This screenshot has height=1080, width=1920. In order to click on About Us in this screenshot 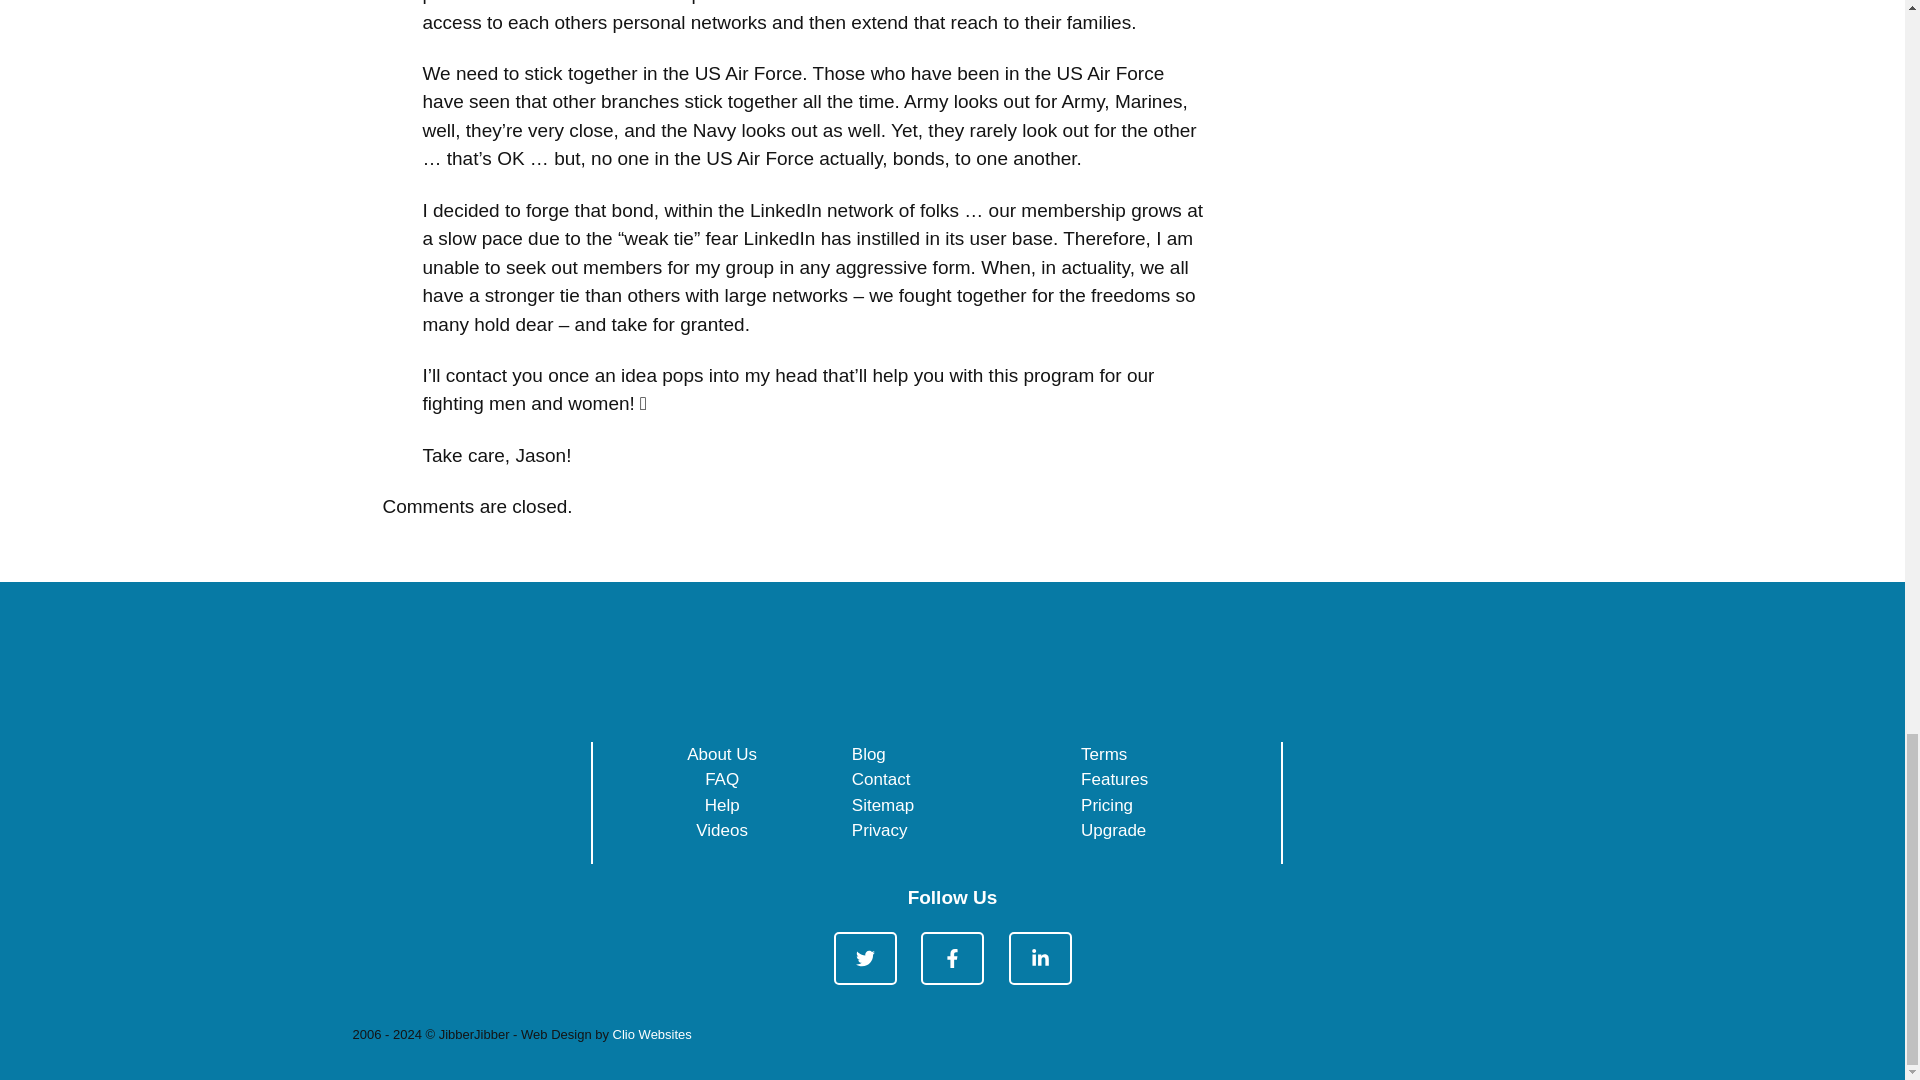, I will do `click(722, 754)`.